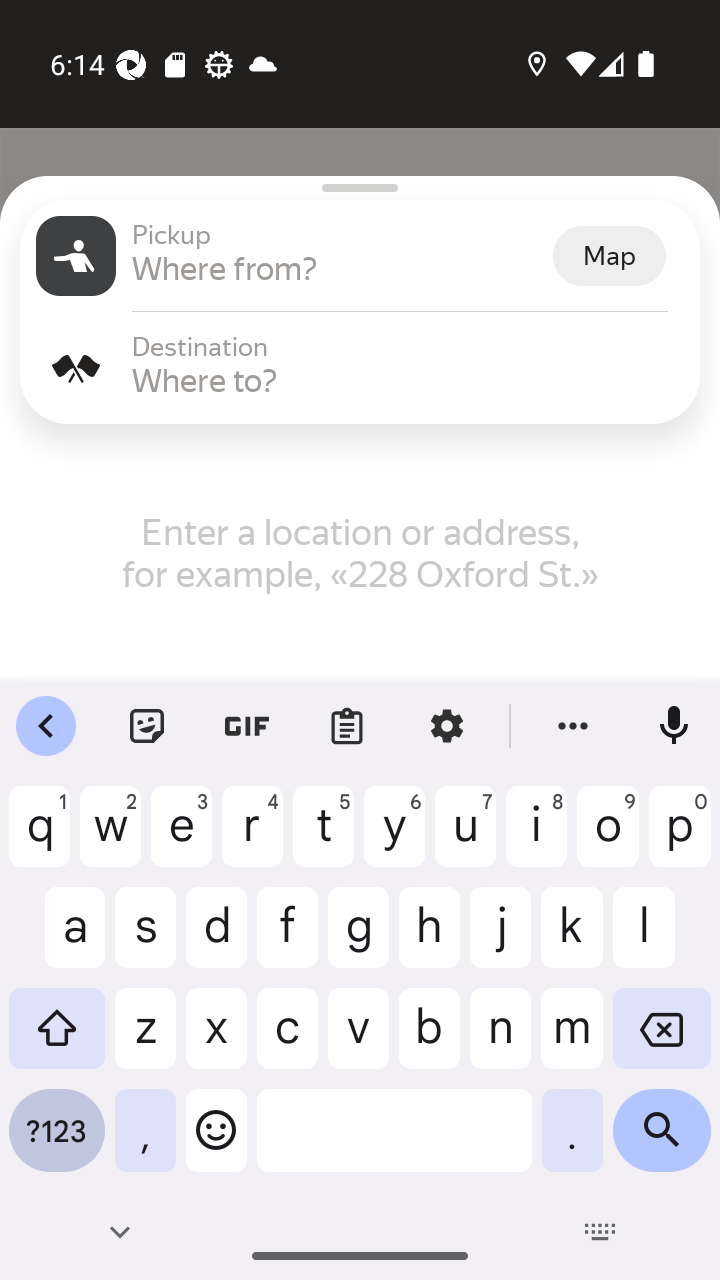  Describe the element at coordinates (609, 256) in the screenshot. I see `Map` at that location.